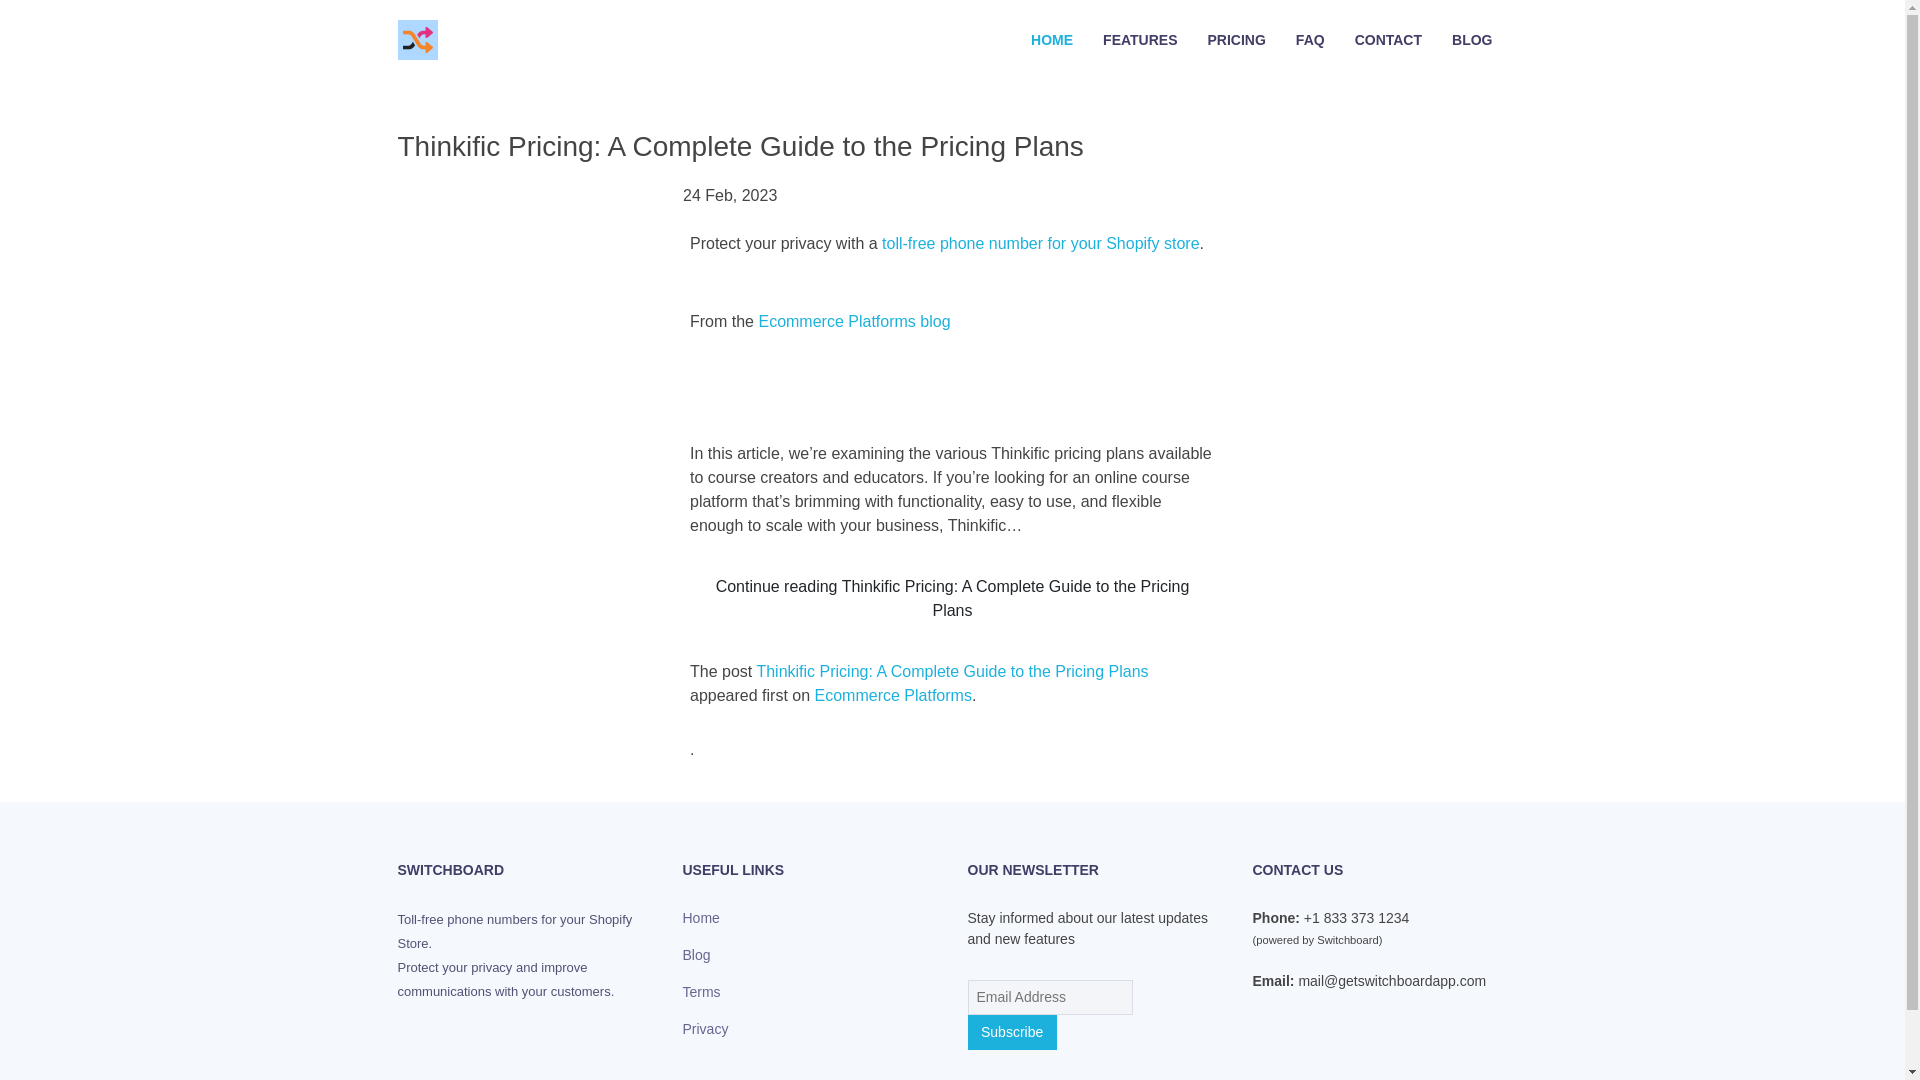 The height and width of the screenshot is (1080, 1920). I want to click on FAQ, so click(1310, 40).